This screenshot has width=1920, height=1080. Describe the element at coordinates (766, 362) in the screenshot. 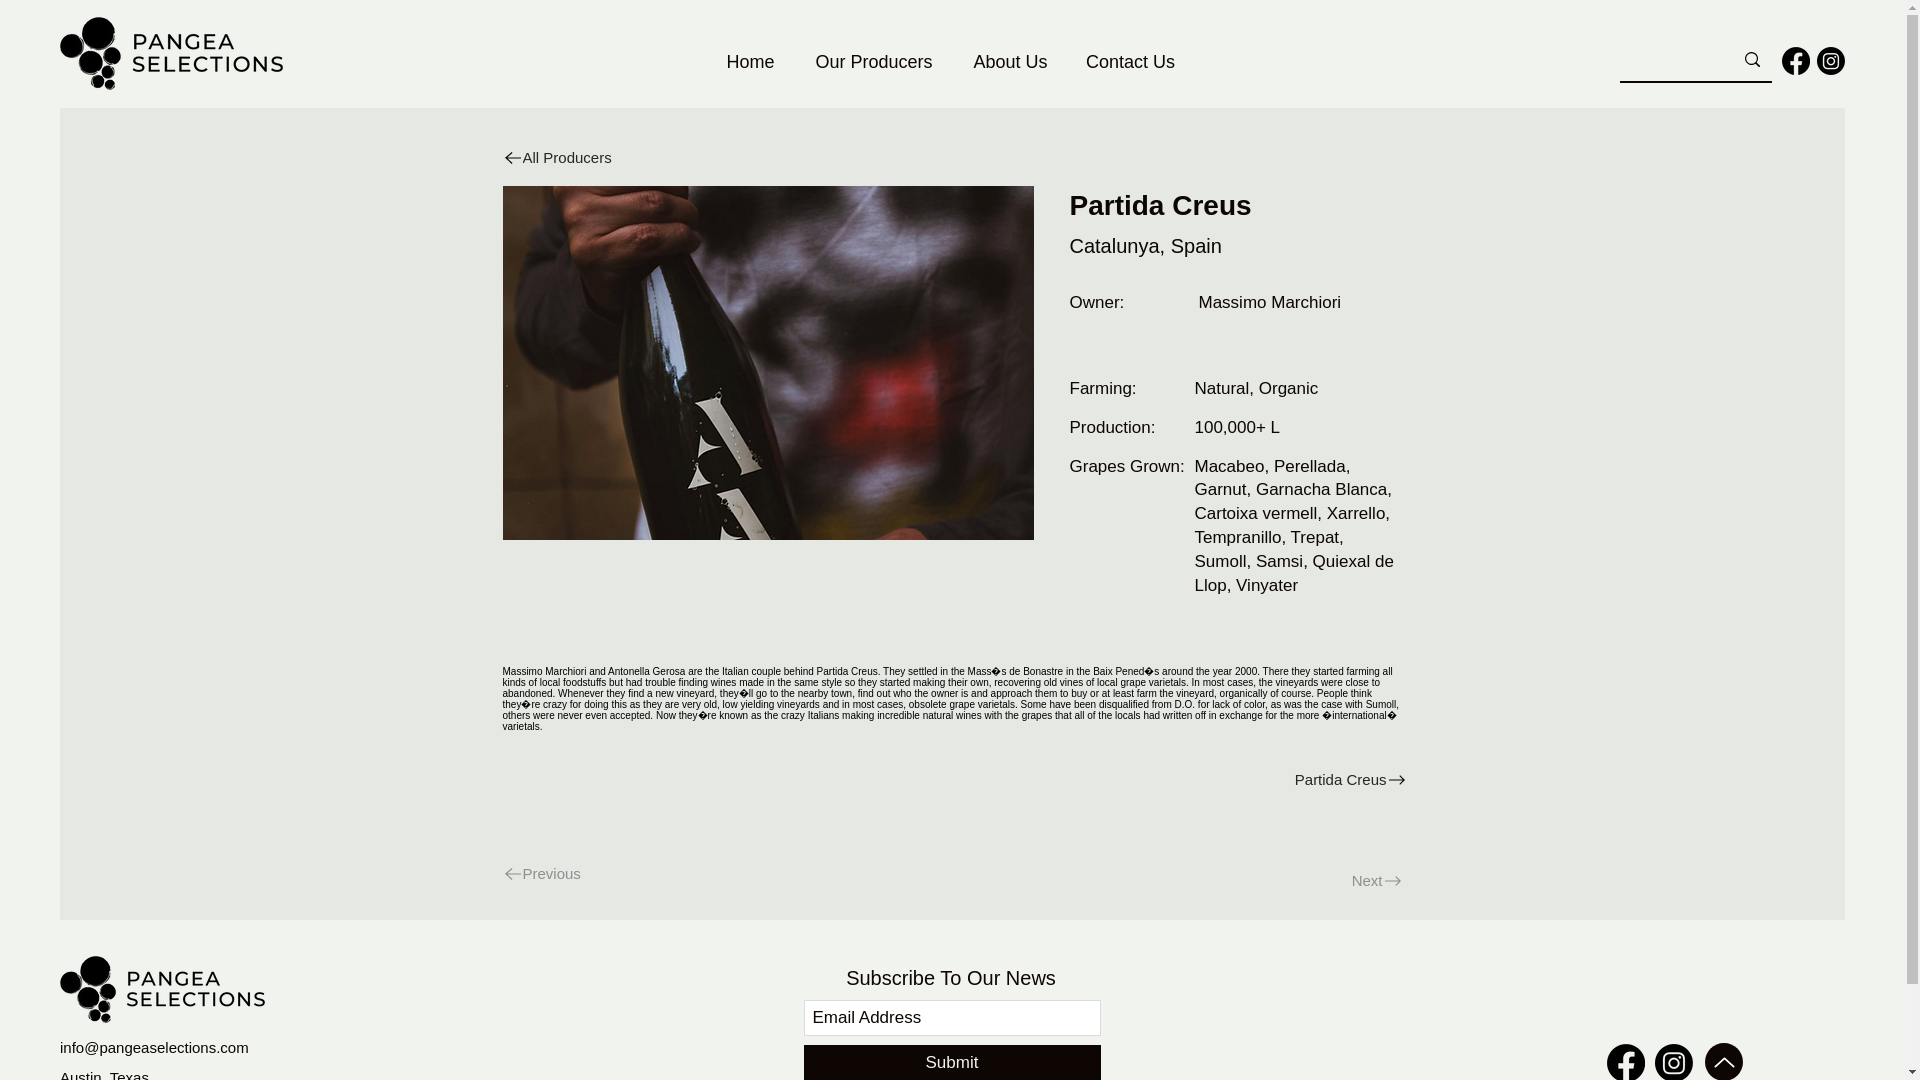

I see `Screen Shot 2024-02-15 at 8.08.02 AM.png` at that location.